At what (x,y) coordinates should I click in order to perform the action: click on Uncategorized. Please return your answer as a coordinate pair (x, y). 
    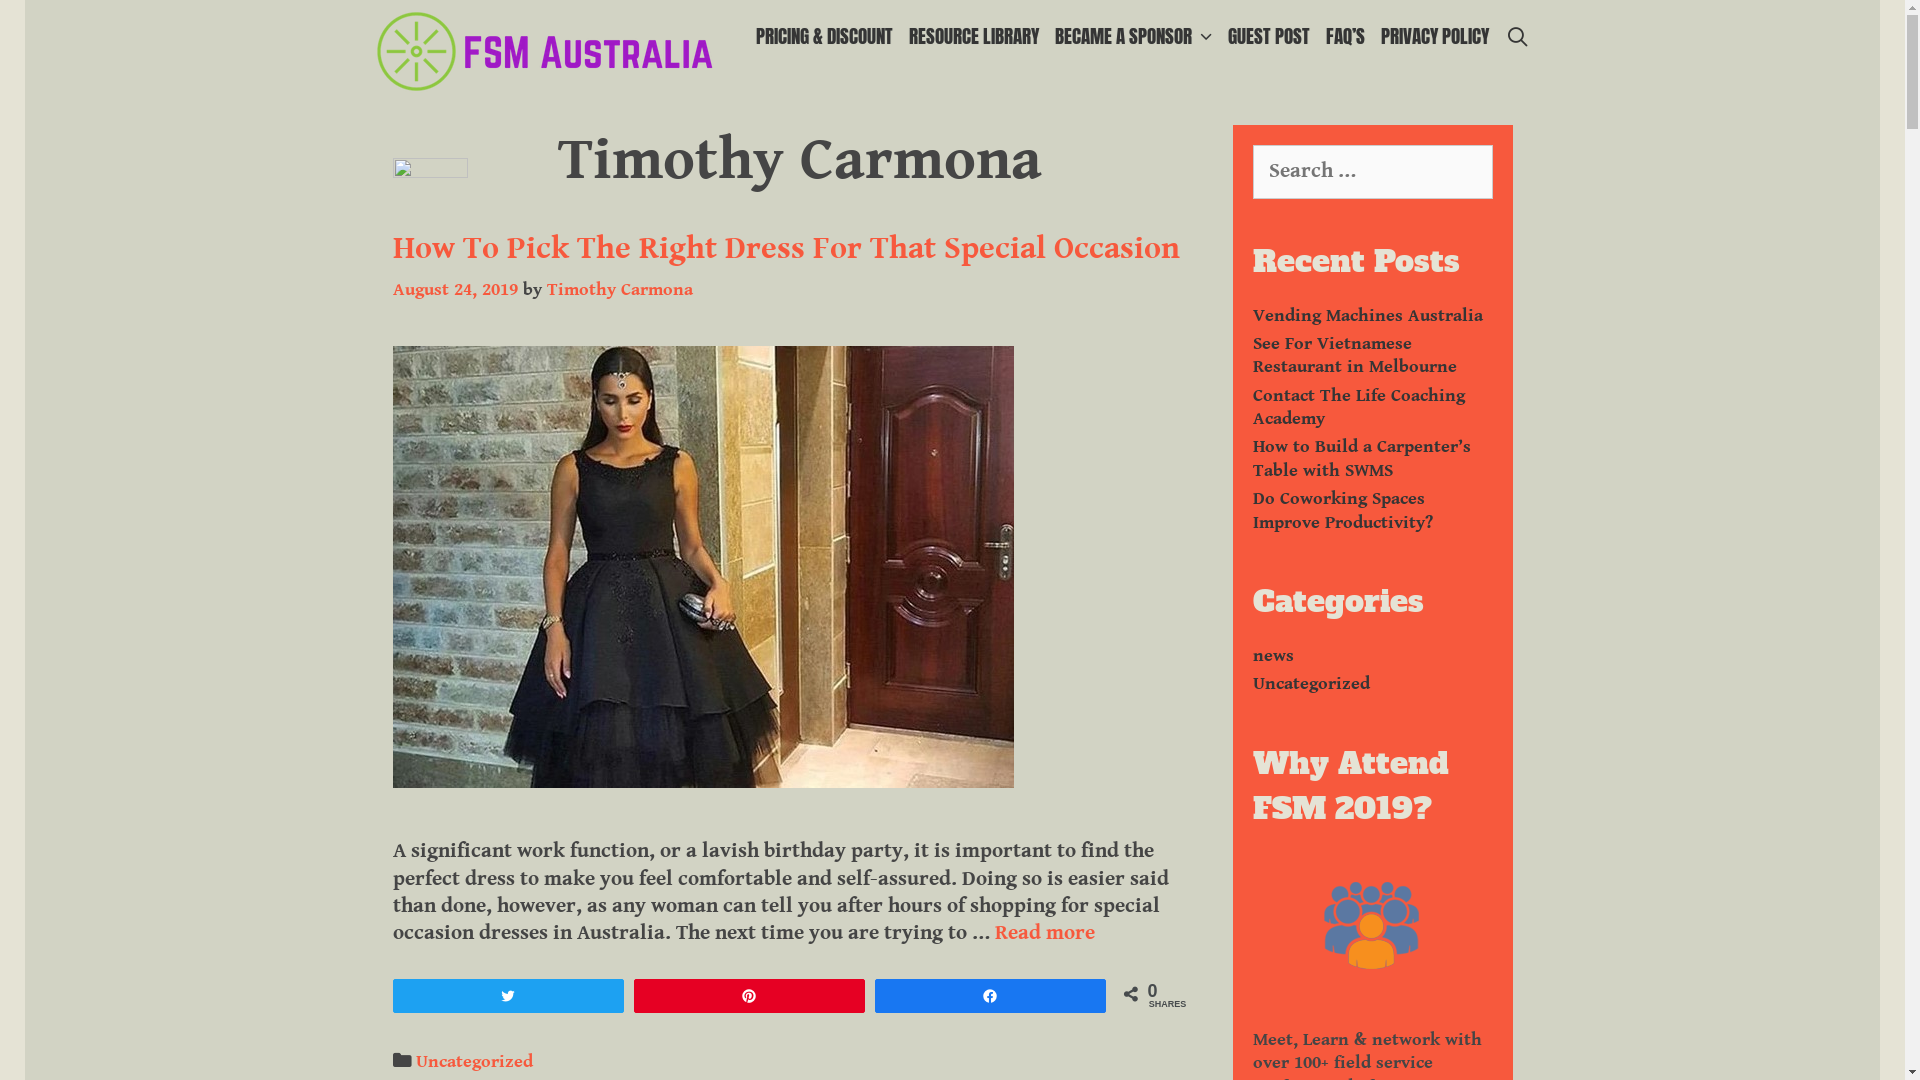
    Looking at the image, I should click on (474, 1062).